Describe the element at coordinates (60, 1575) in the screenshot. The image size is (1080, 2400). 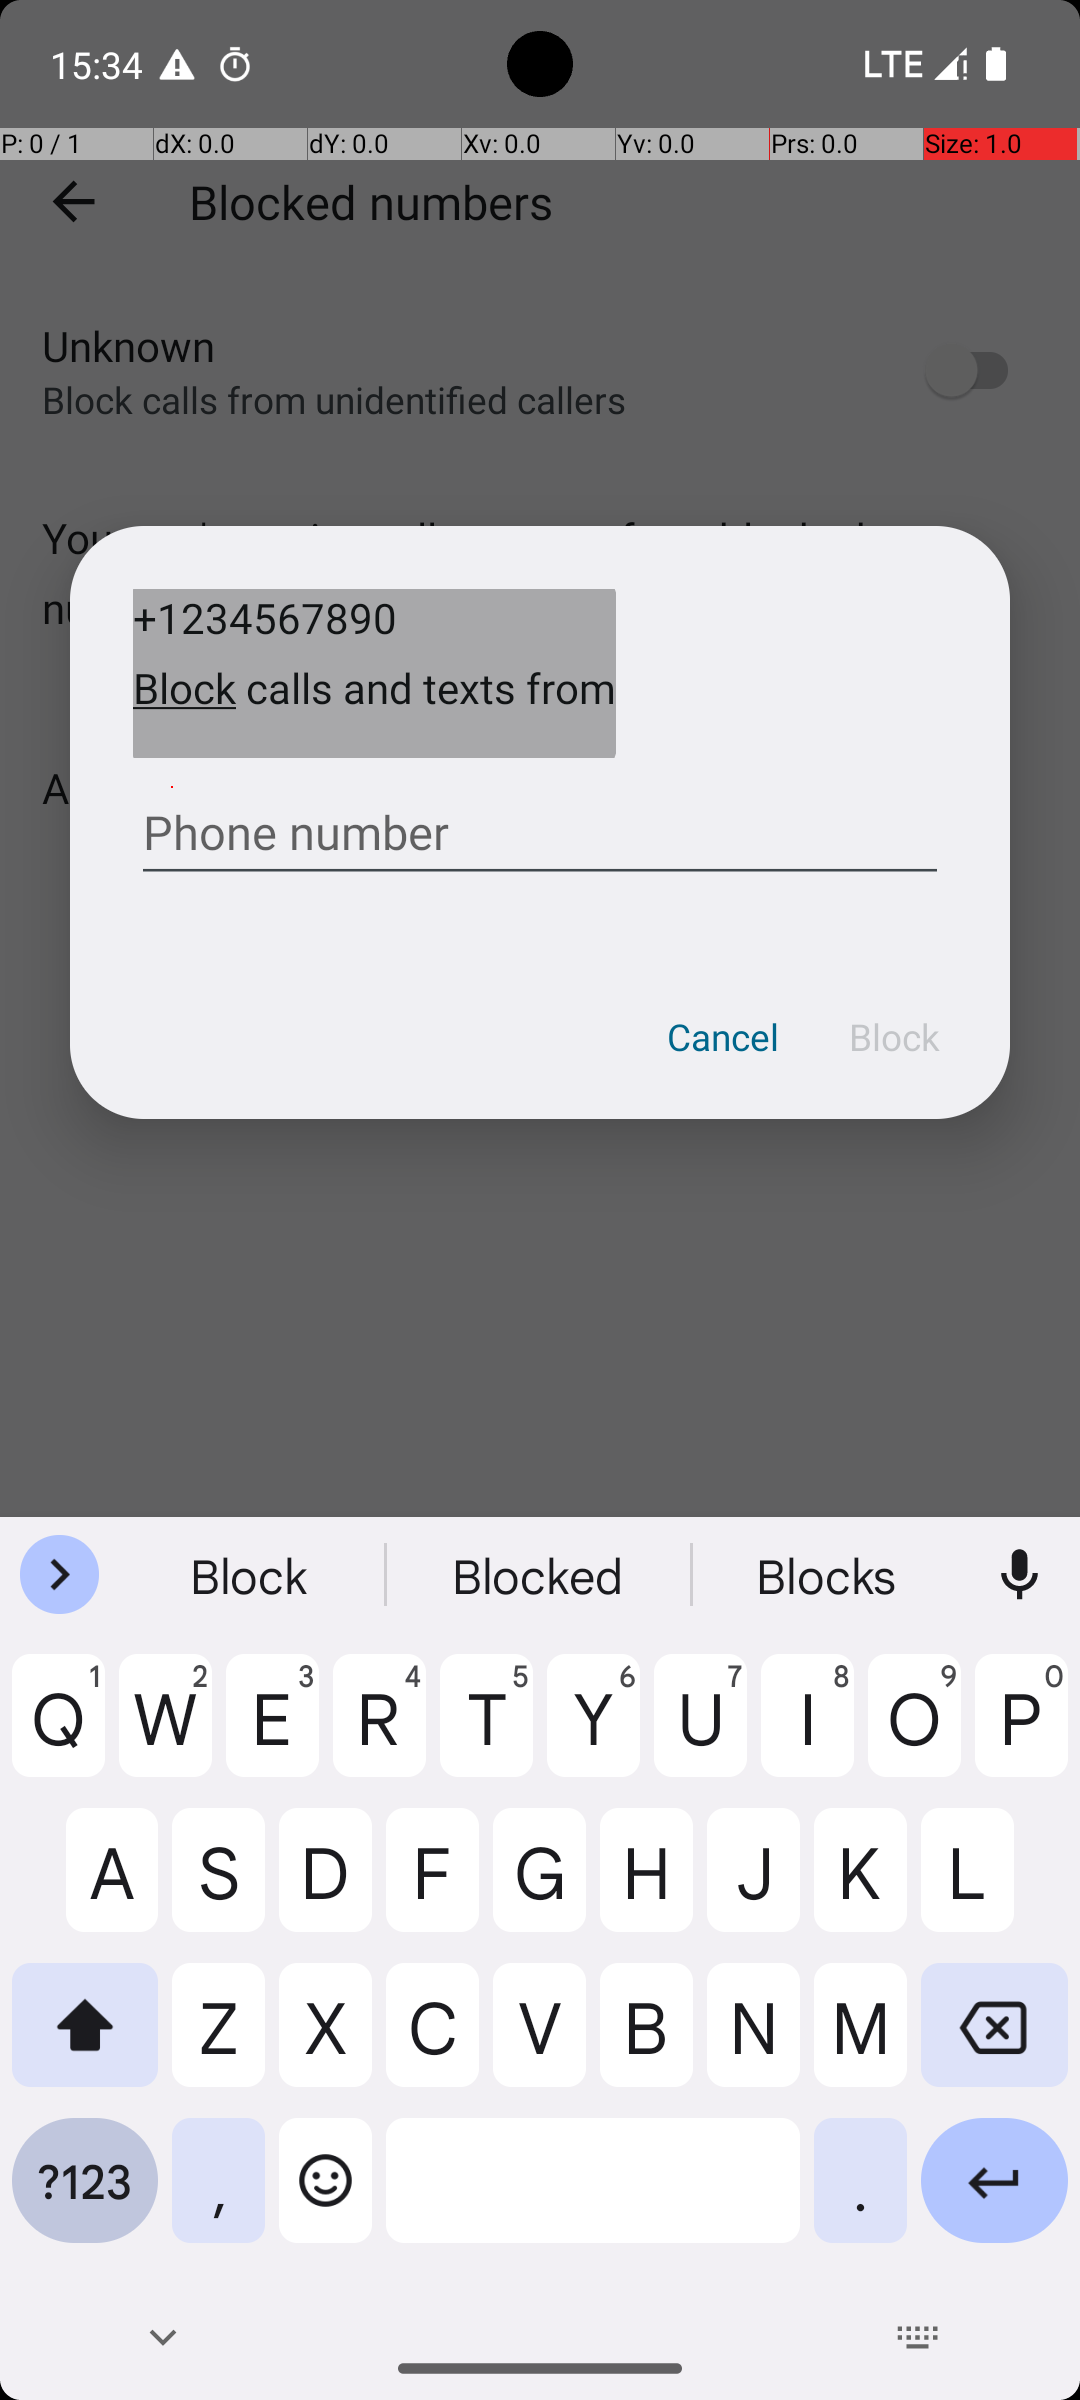
I see `Open features menu` at that location.